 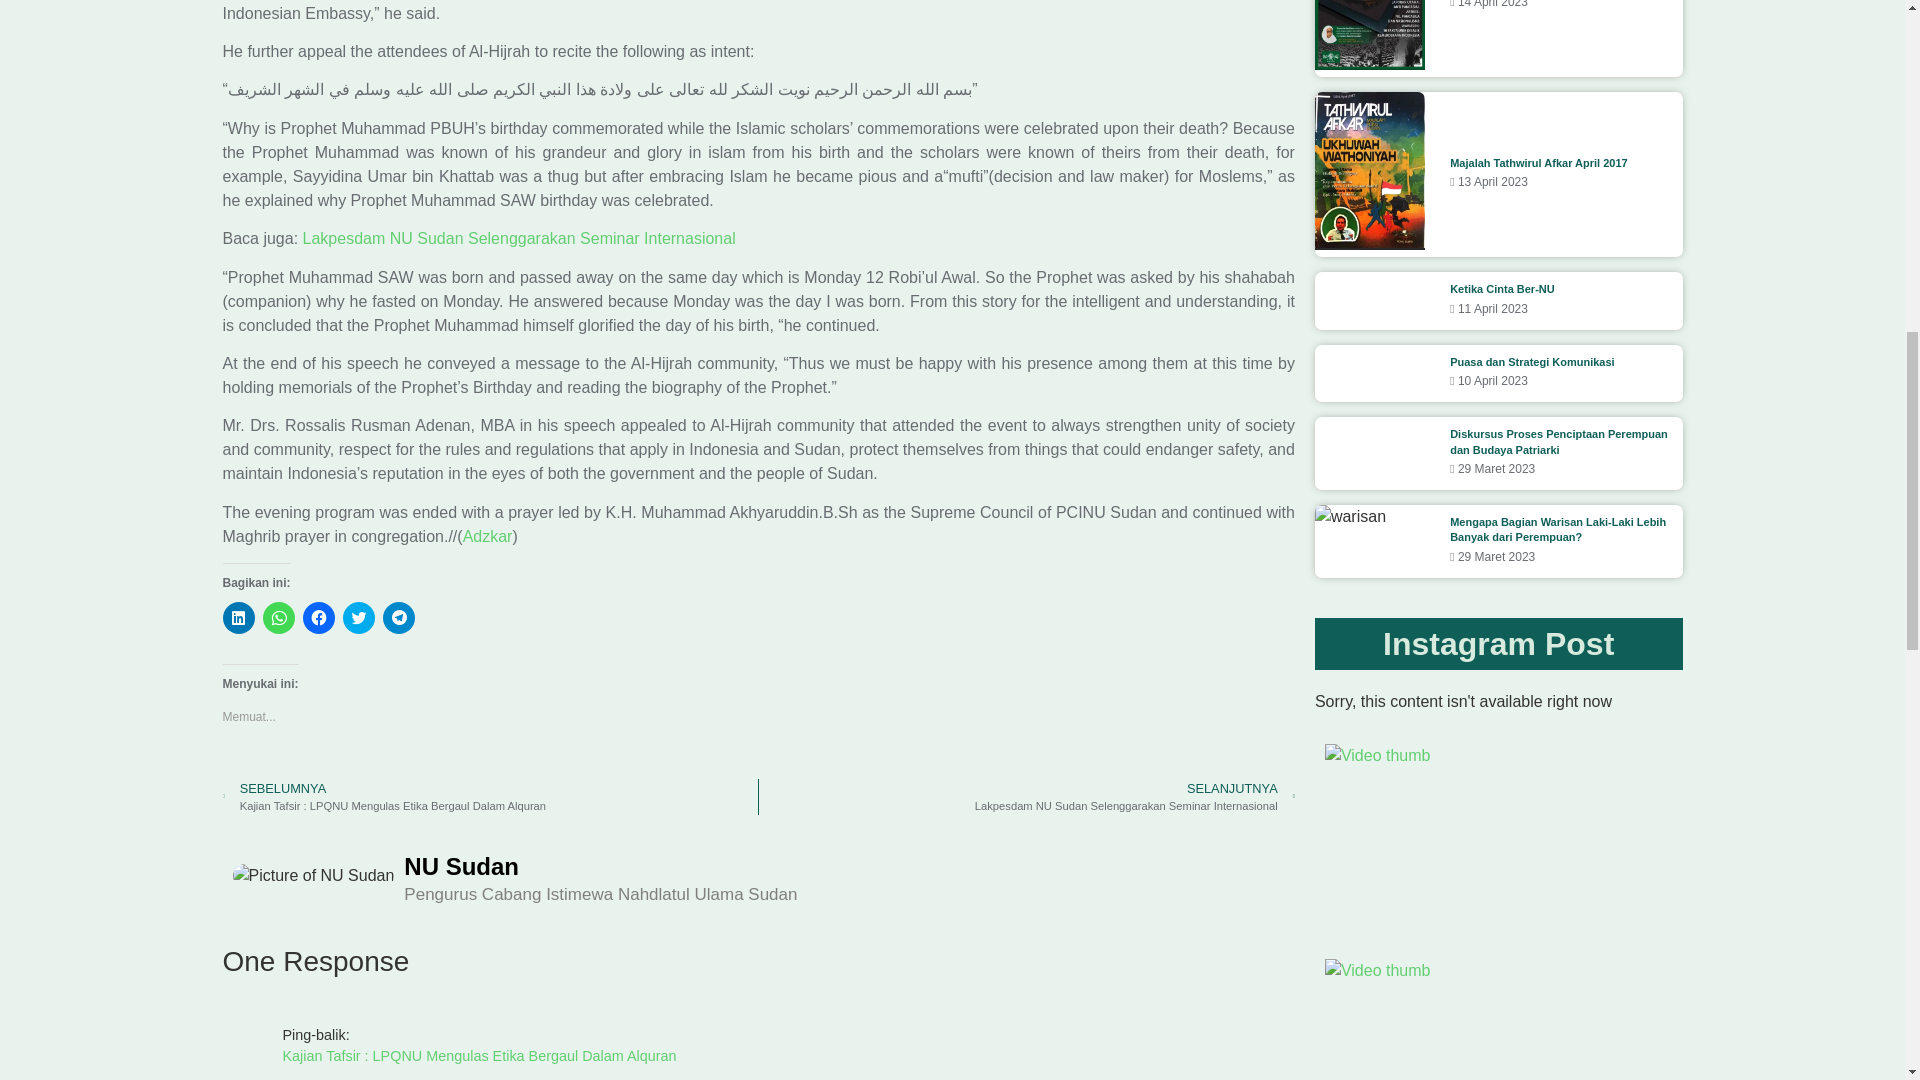 What do you see at coordinates (238, 617) in the screenshot?
I see `Klik untuk berbagi di Linkedln` at bounding box center [238, 617].